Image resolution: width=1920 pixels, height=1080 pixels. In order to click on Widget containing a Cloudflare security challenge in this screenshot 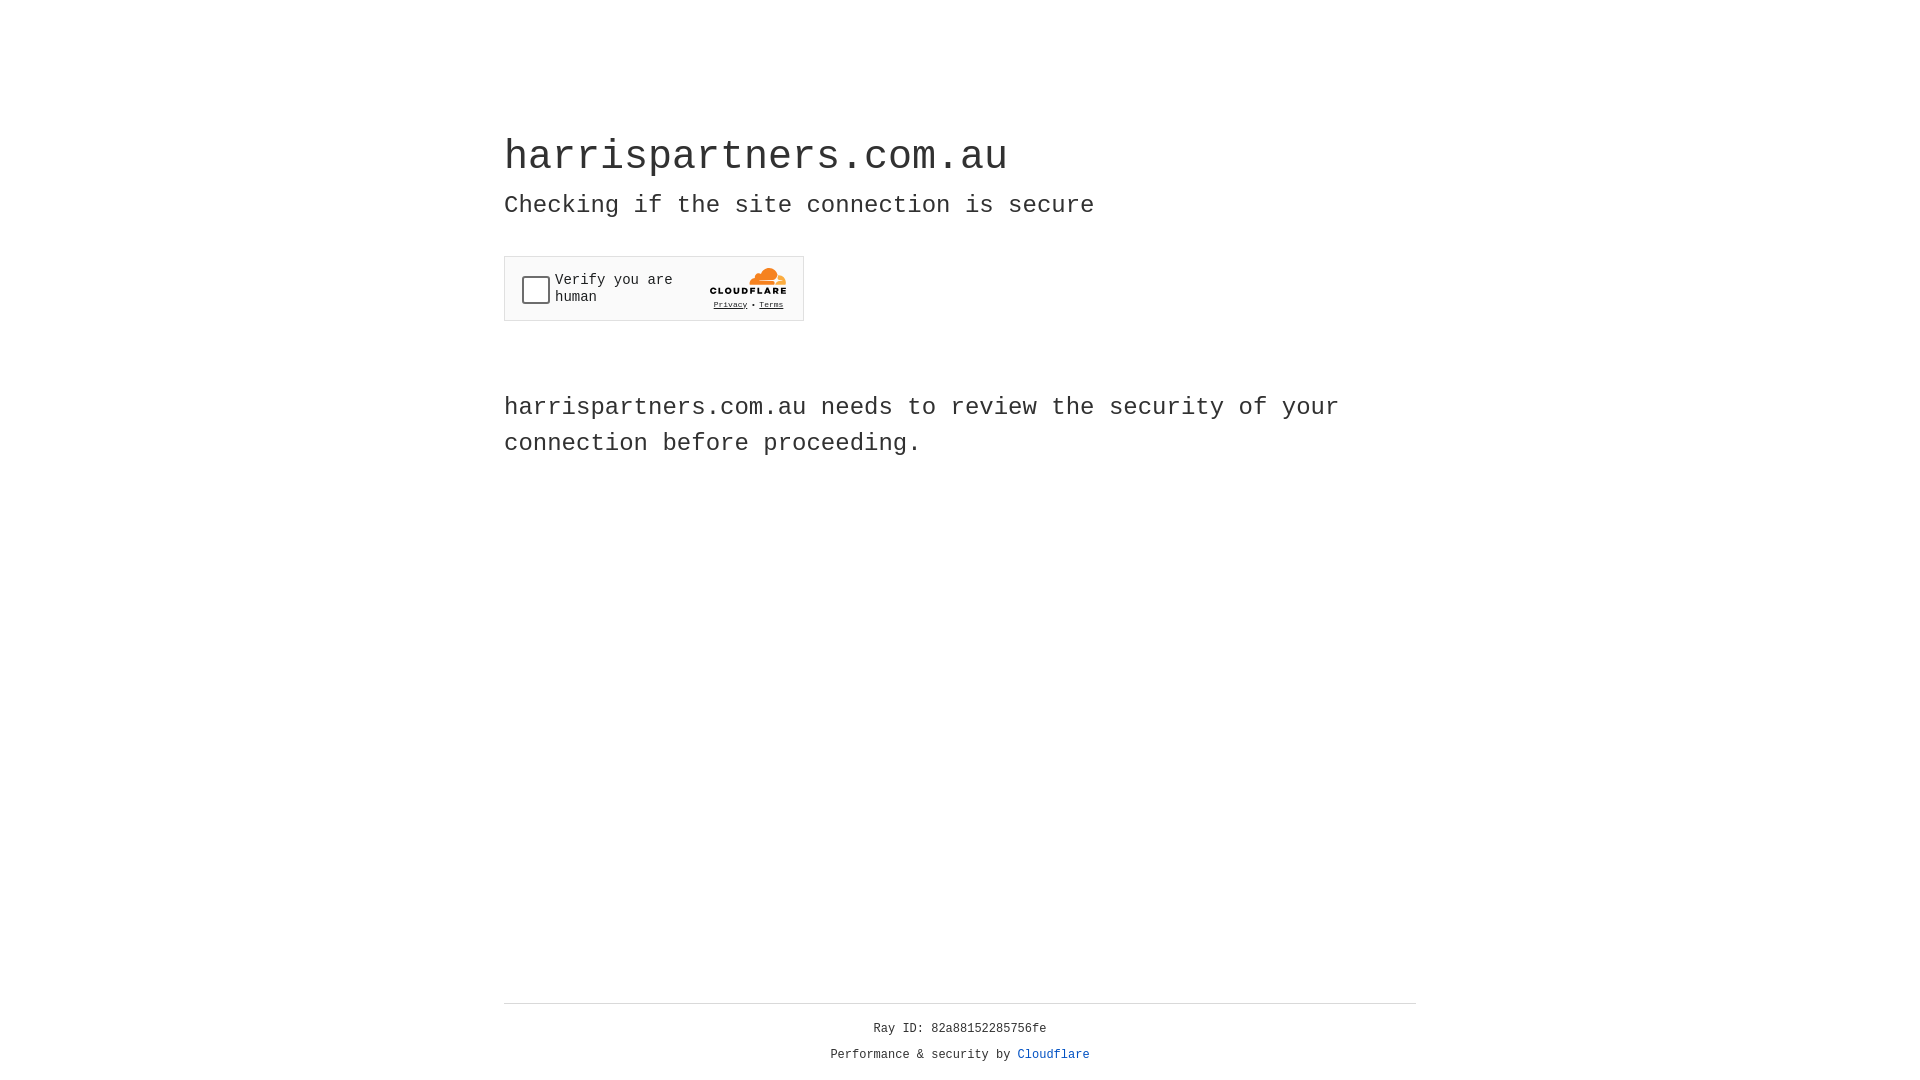, I will do `click(654, 288)`.